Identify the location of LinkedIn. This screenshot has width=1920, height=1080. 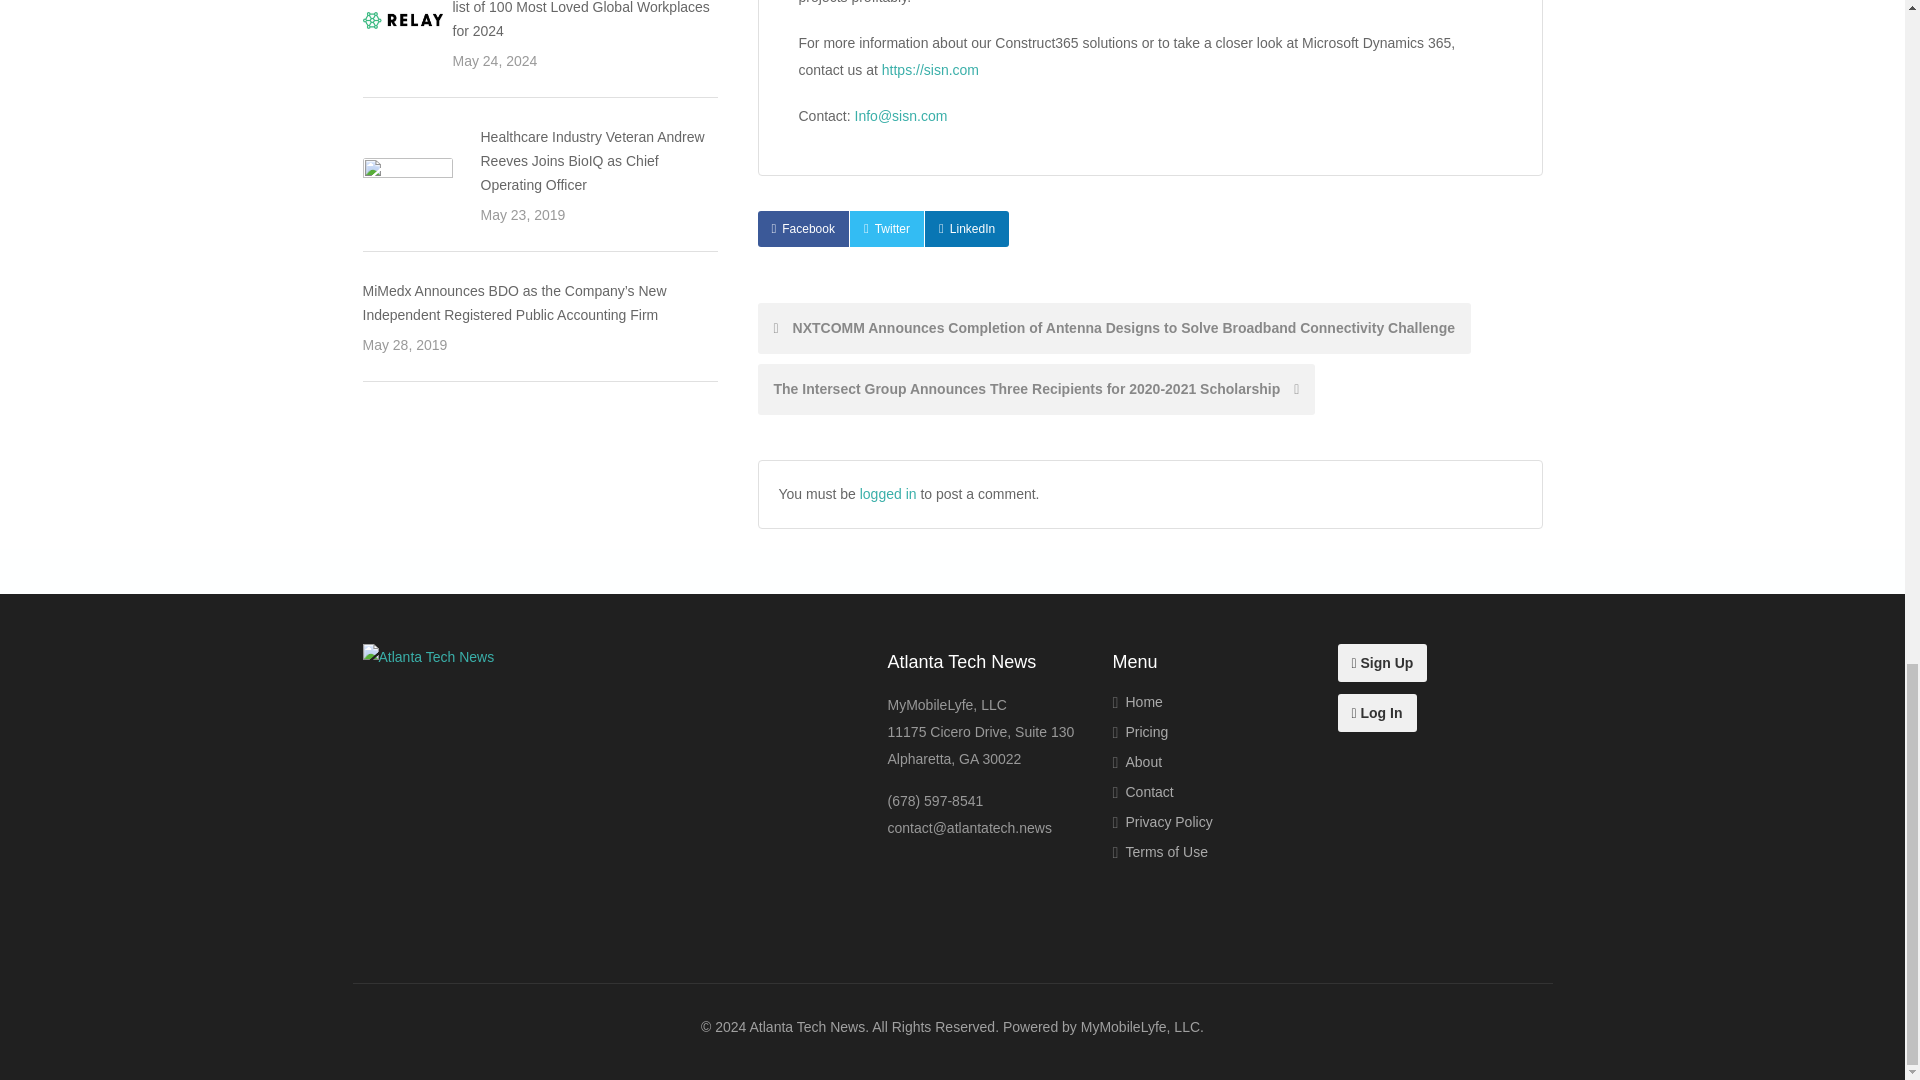
(967, 228).